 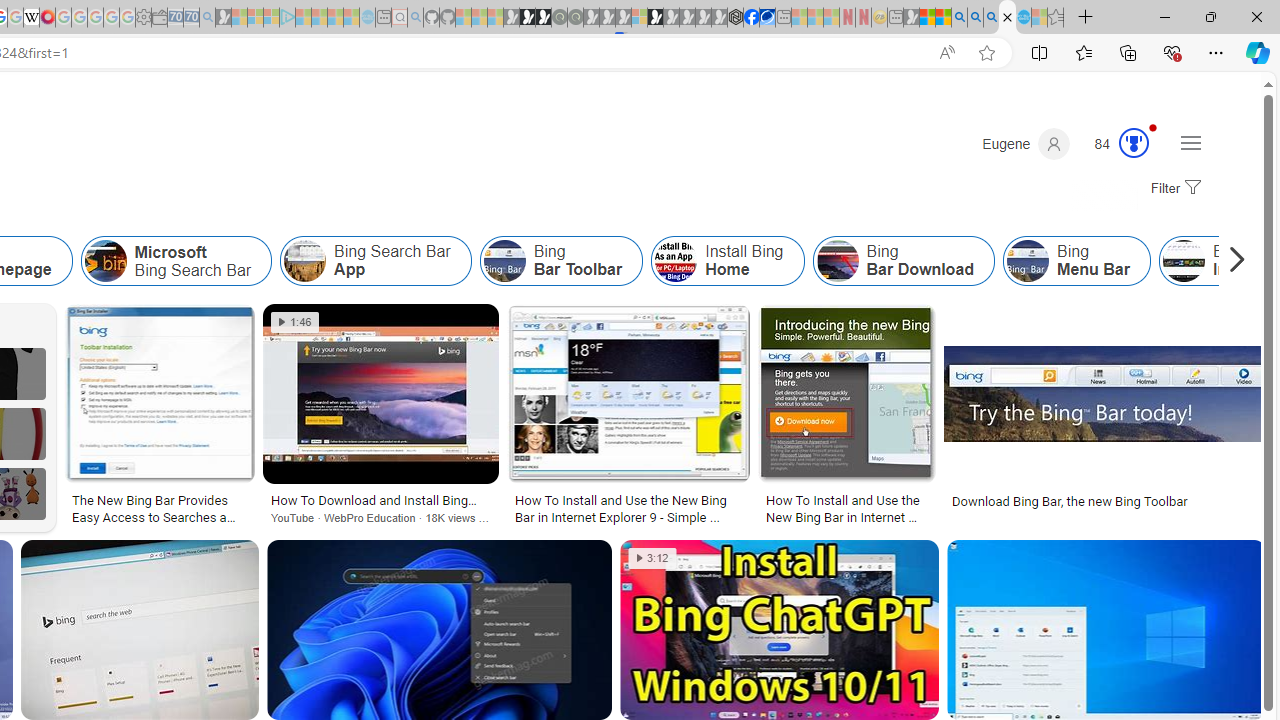 What do you see at coordinates (676, 260) in the screenshot?
I see `Install Bing Home` at bounding box center [676, 260].